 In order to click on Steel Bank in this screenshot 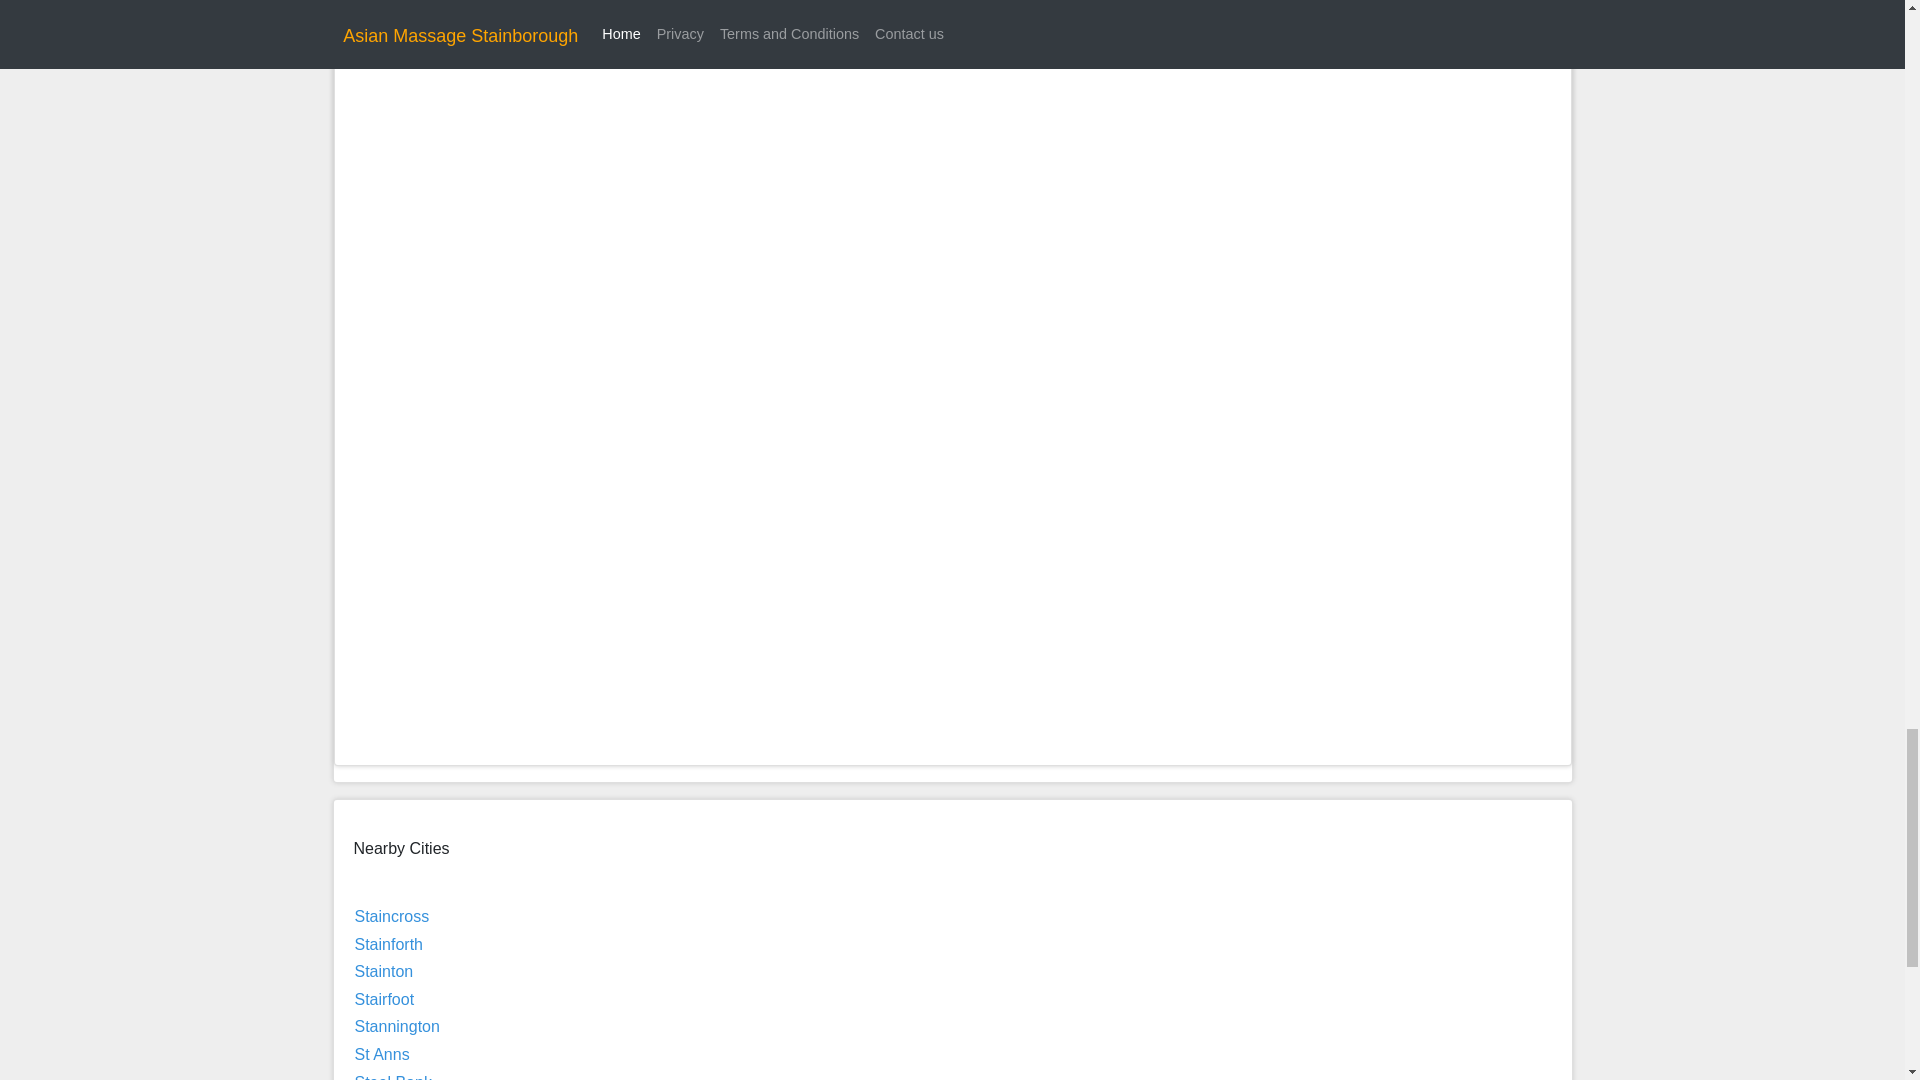, I will do `click(392, 1076)`.